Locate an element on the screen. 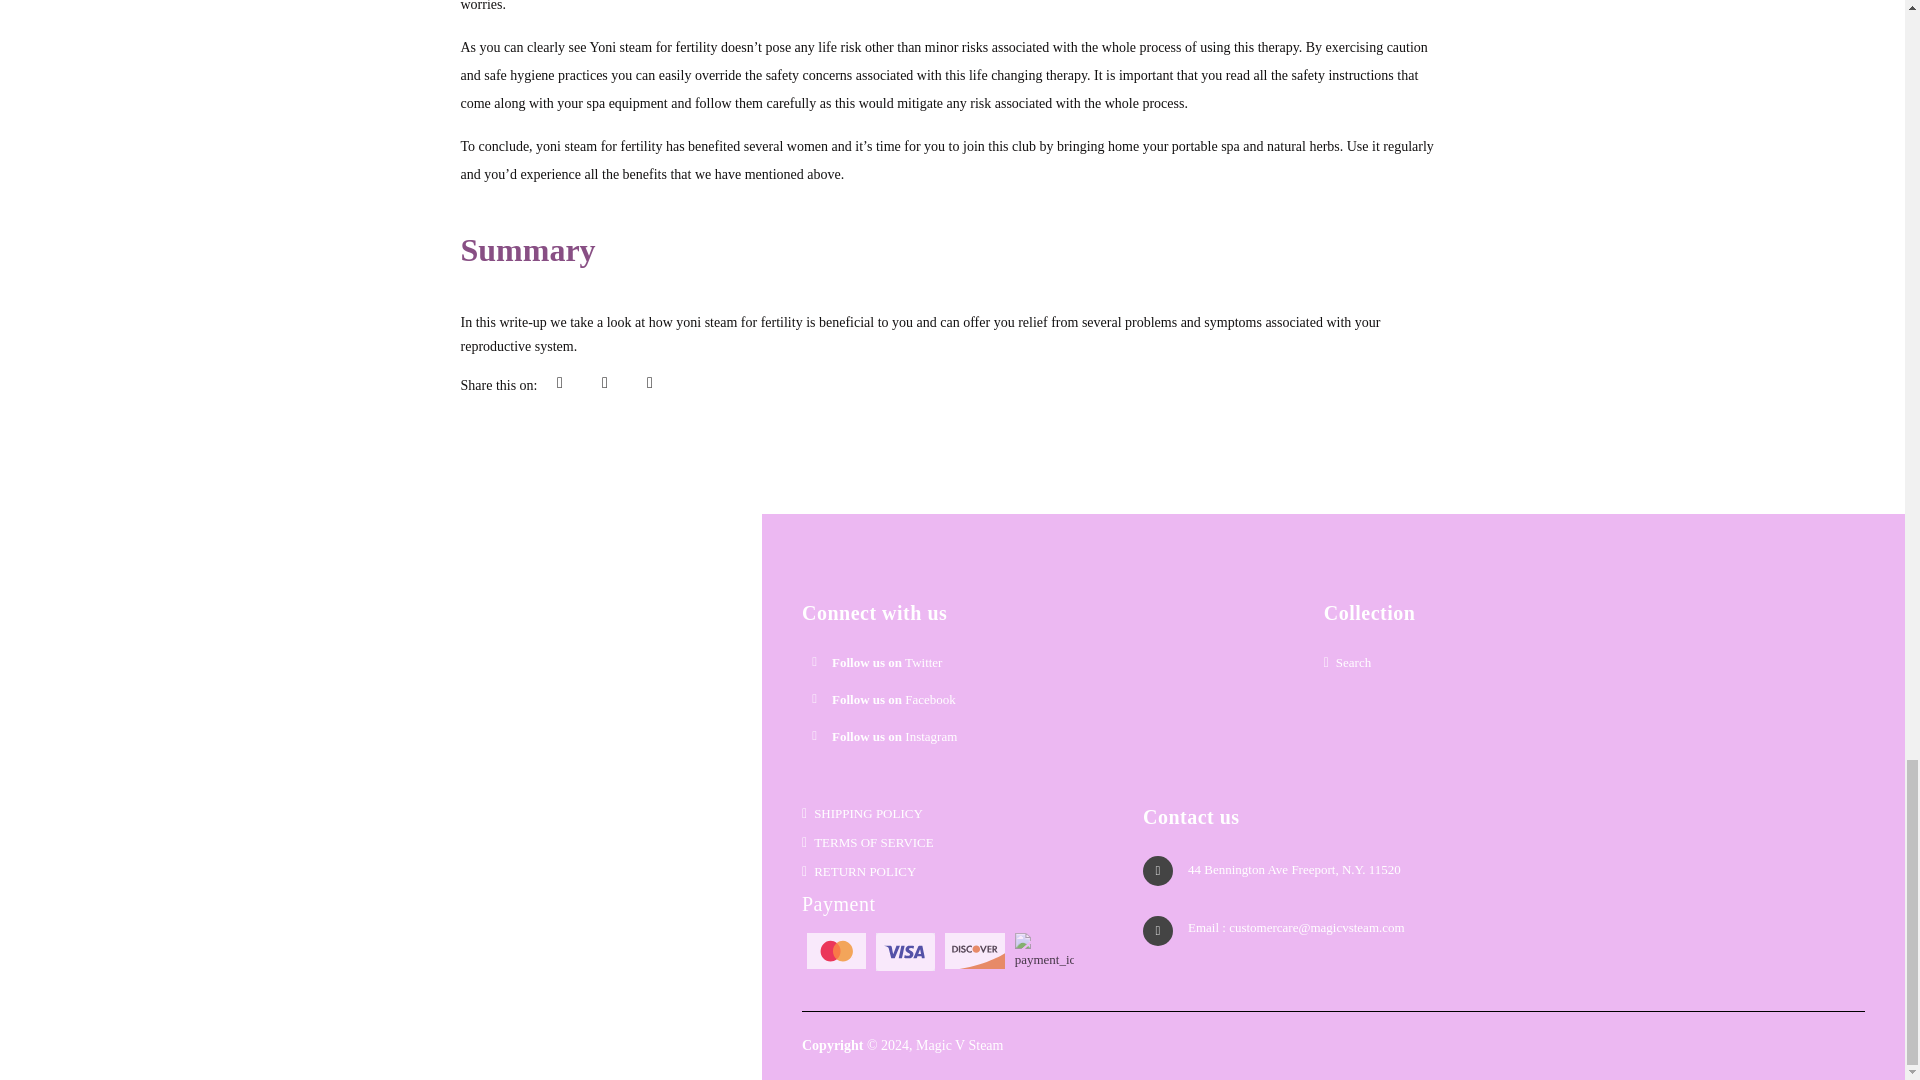 The image size is (1920, 1080). SHIPPING POLICY is located at coordinates (952, 817).